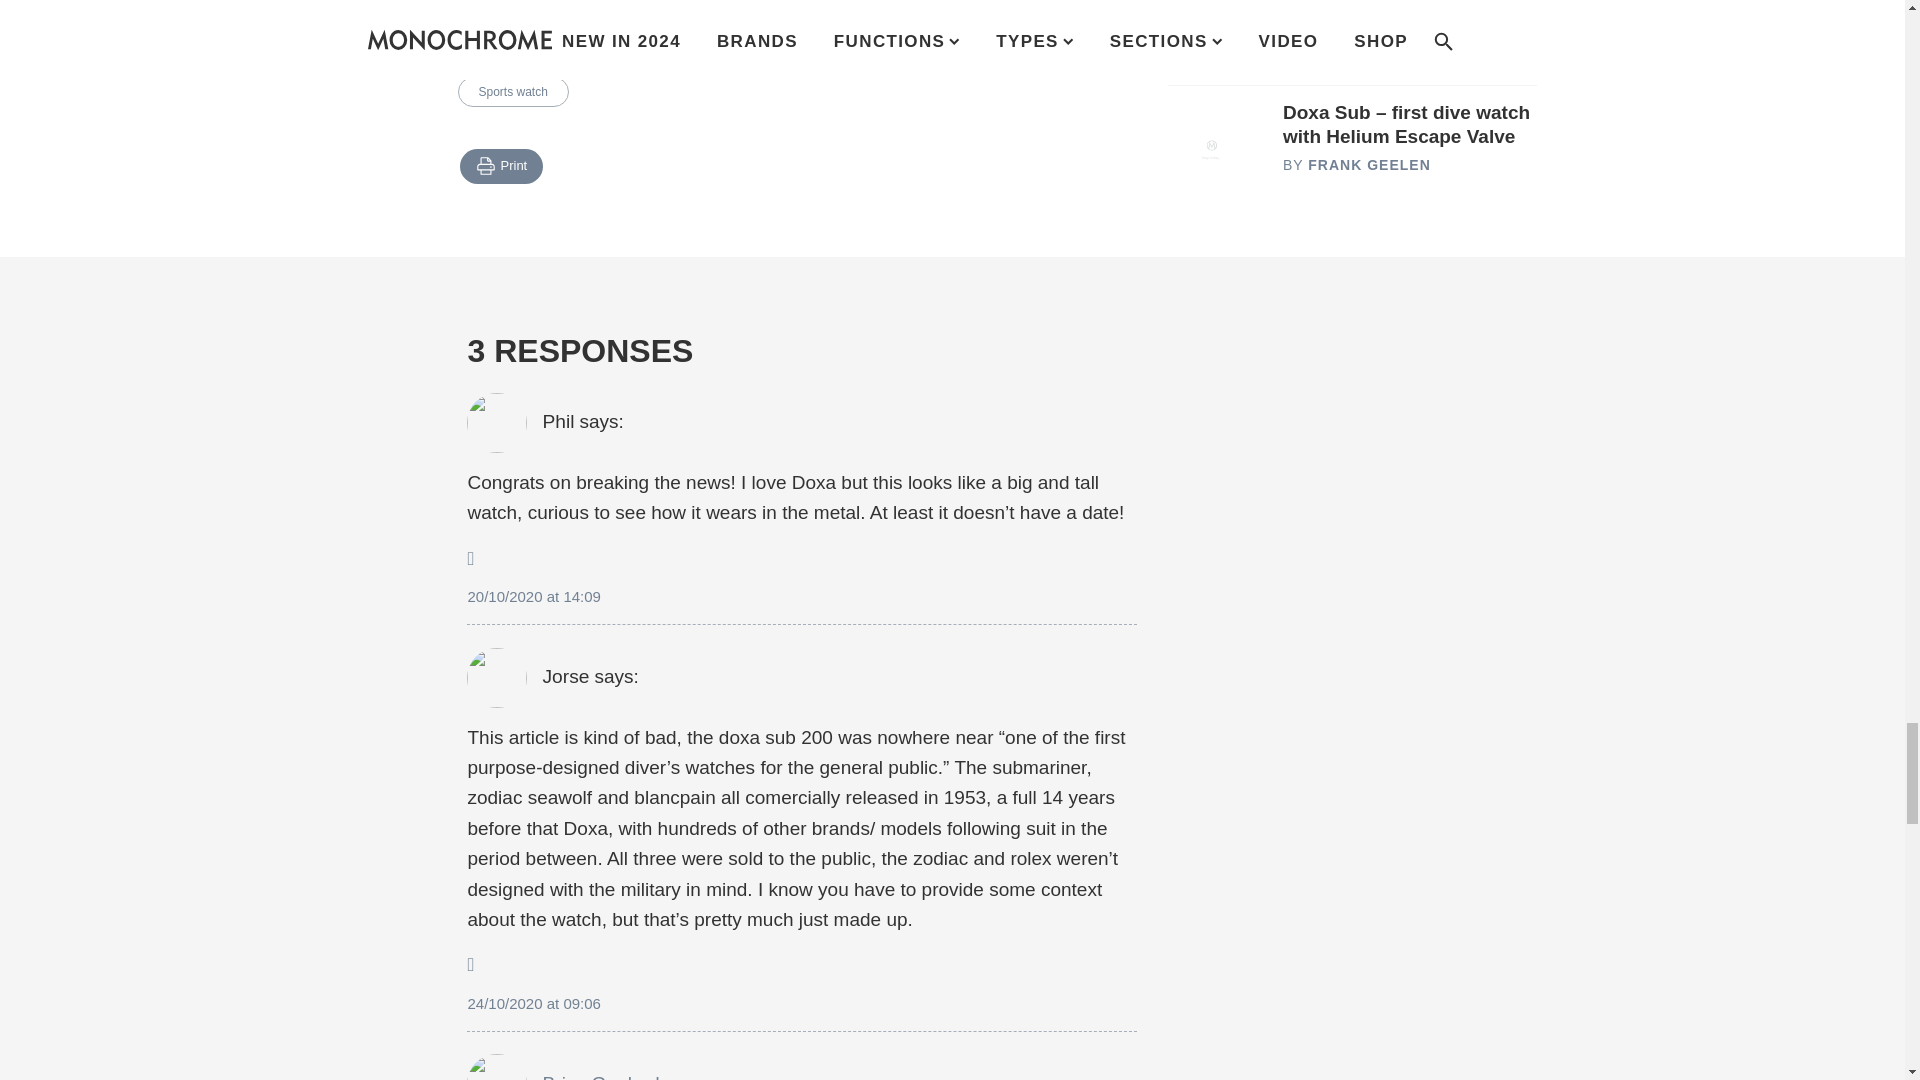  Describe the element at coordinates (493, 51) in the screenshot. I see `Doxa` at that location.